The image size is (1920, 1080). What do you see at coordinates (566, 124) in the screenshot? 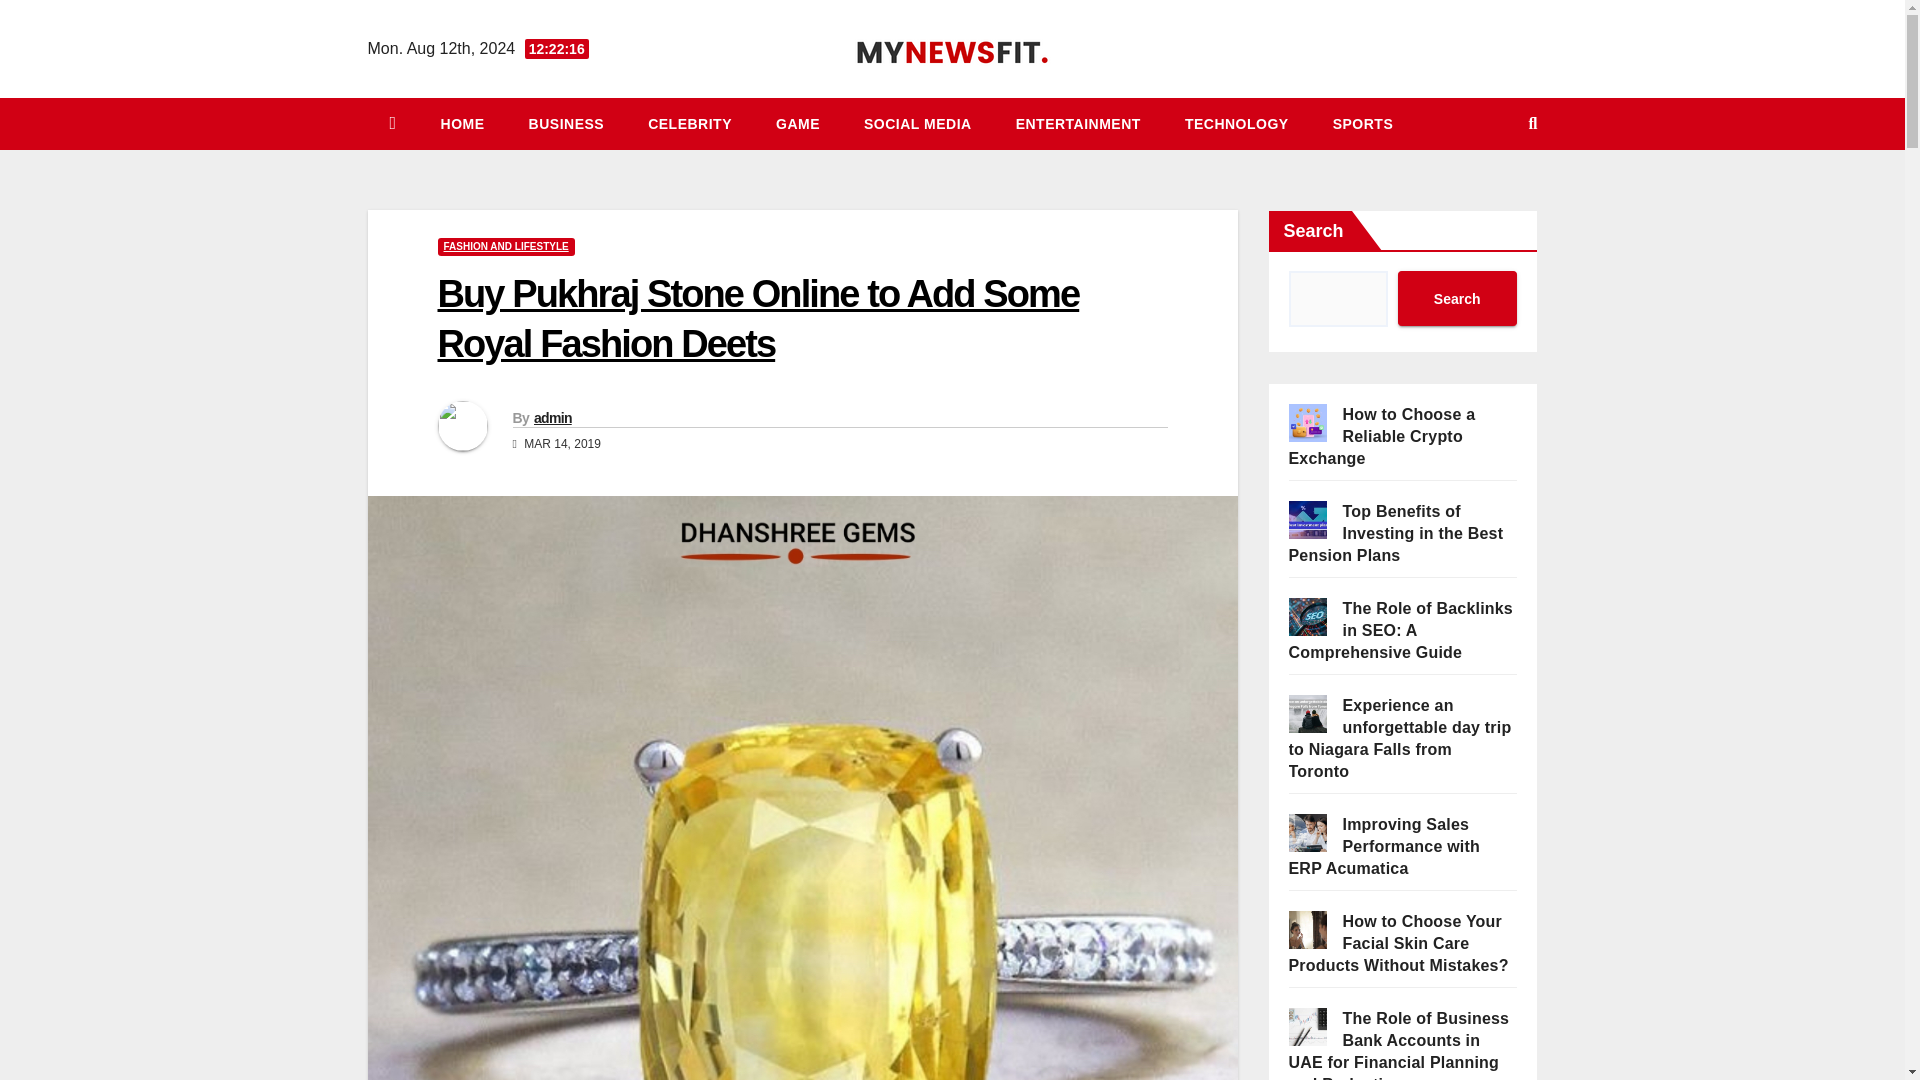
I see `Business` at bounding box center [566, 124].